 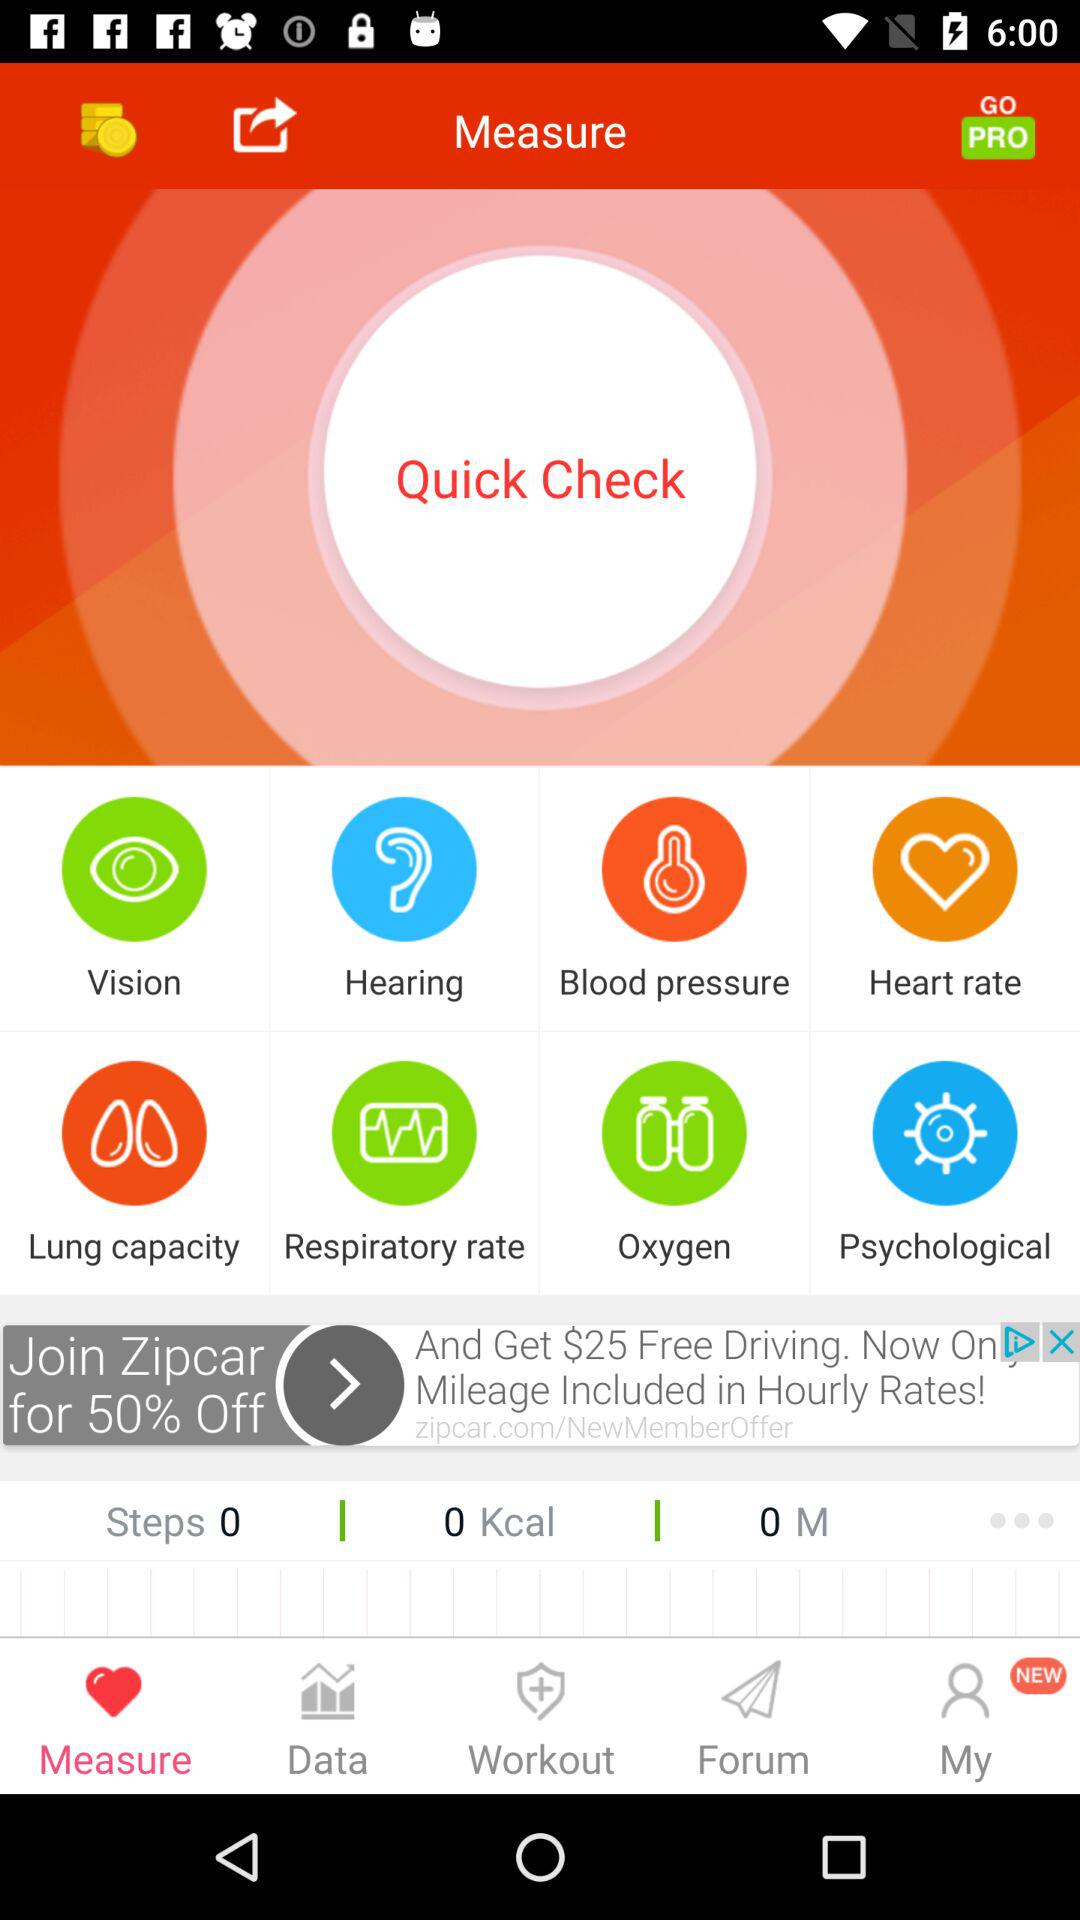 I want to click on open advertisement, so click(x=540, y=1388).